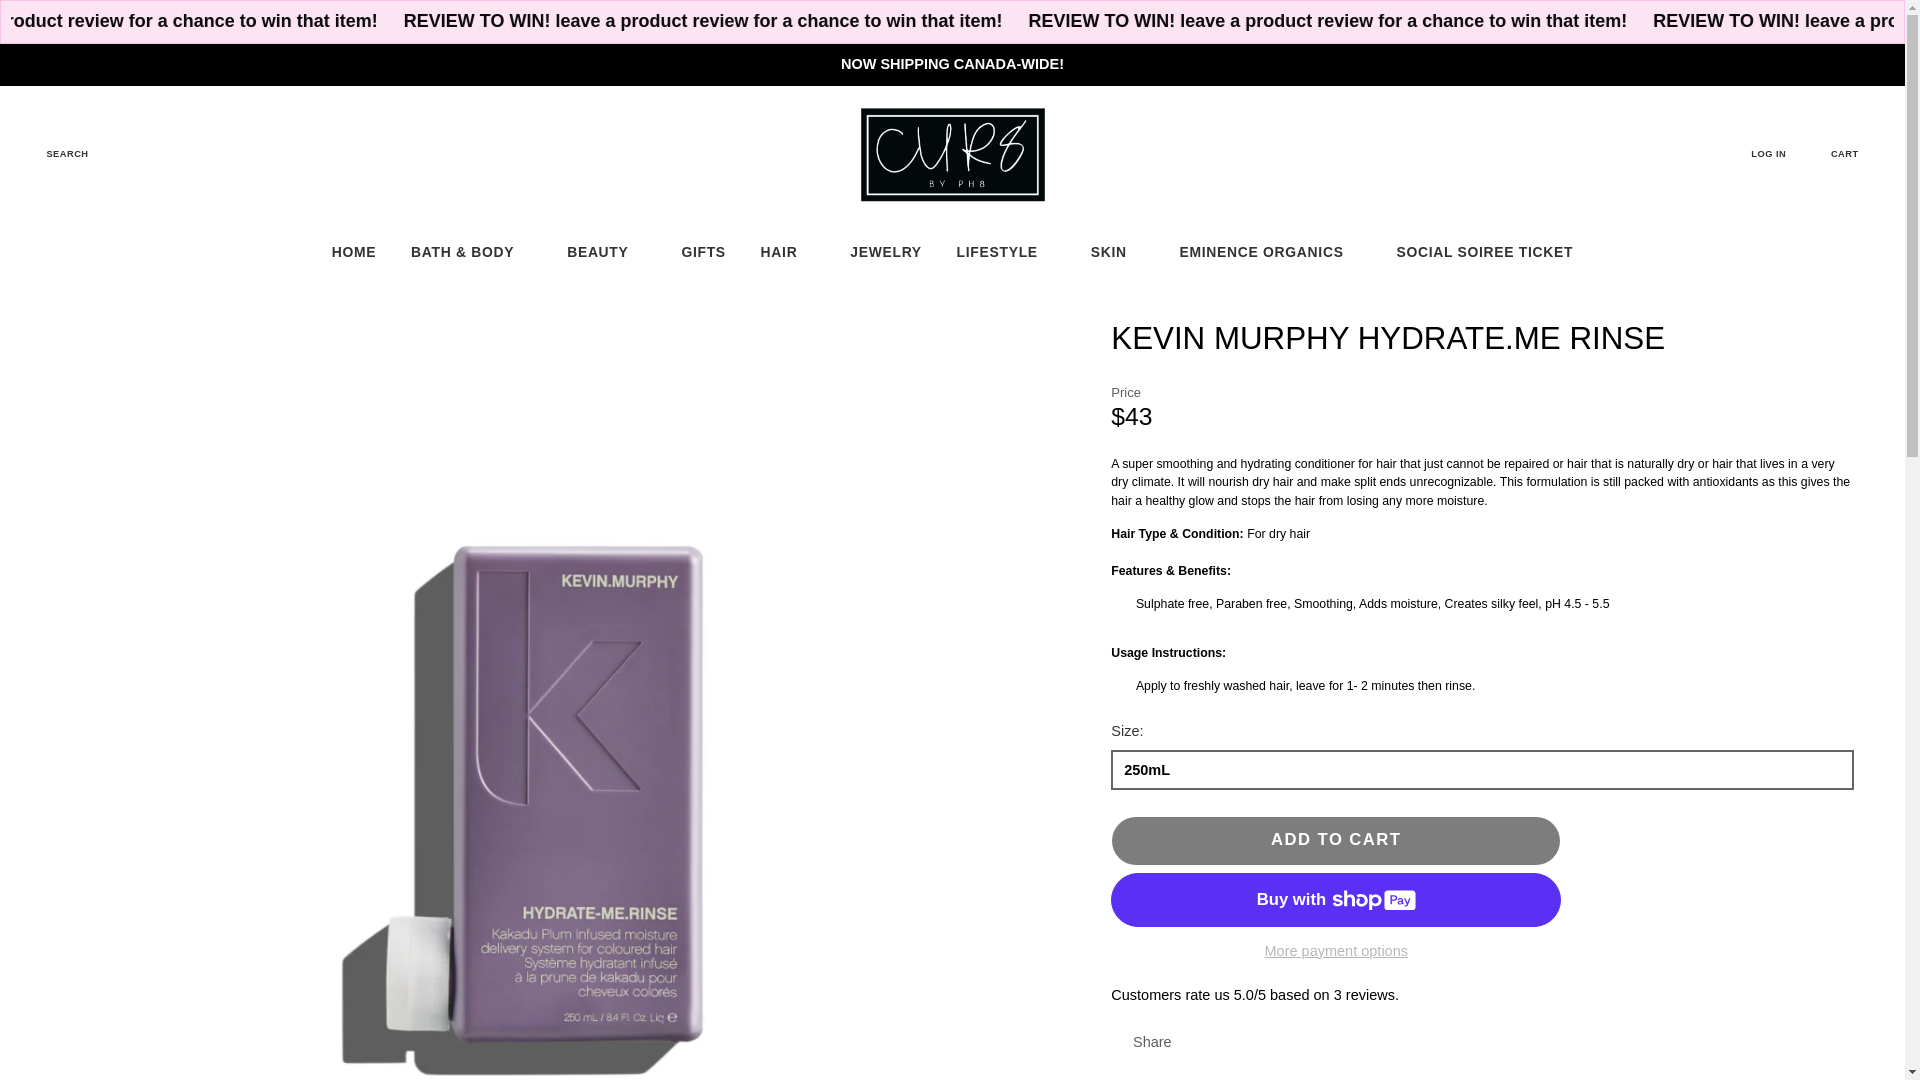  I want to click on SEARCH, so click(54, 154).